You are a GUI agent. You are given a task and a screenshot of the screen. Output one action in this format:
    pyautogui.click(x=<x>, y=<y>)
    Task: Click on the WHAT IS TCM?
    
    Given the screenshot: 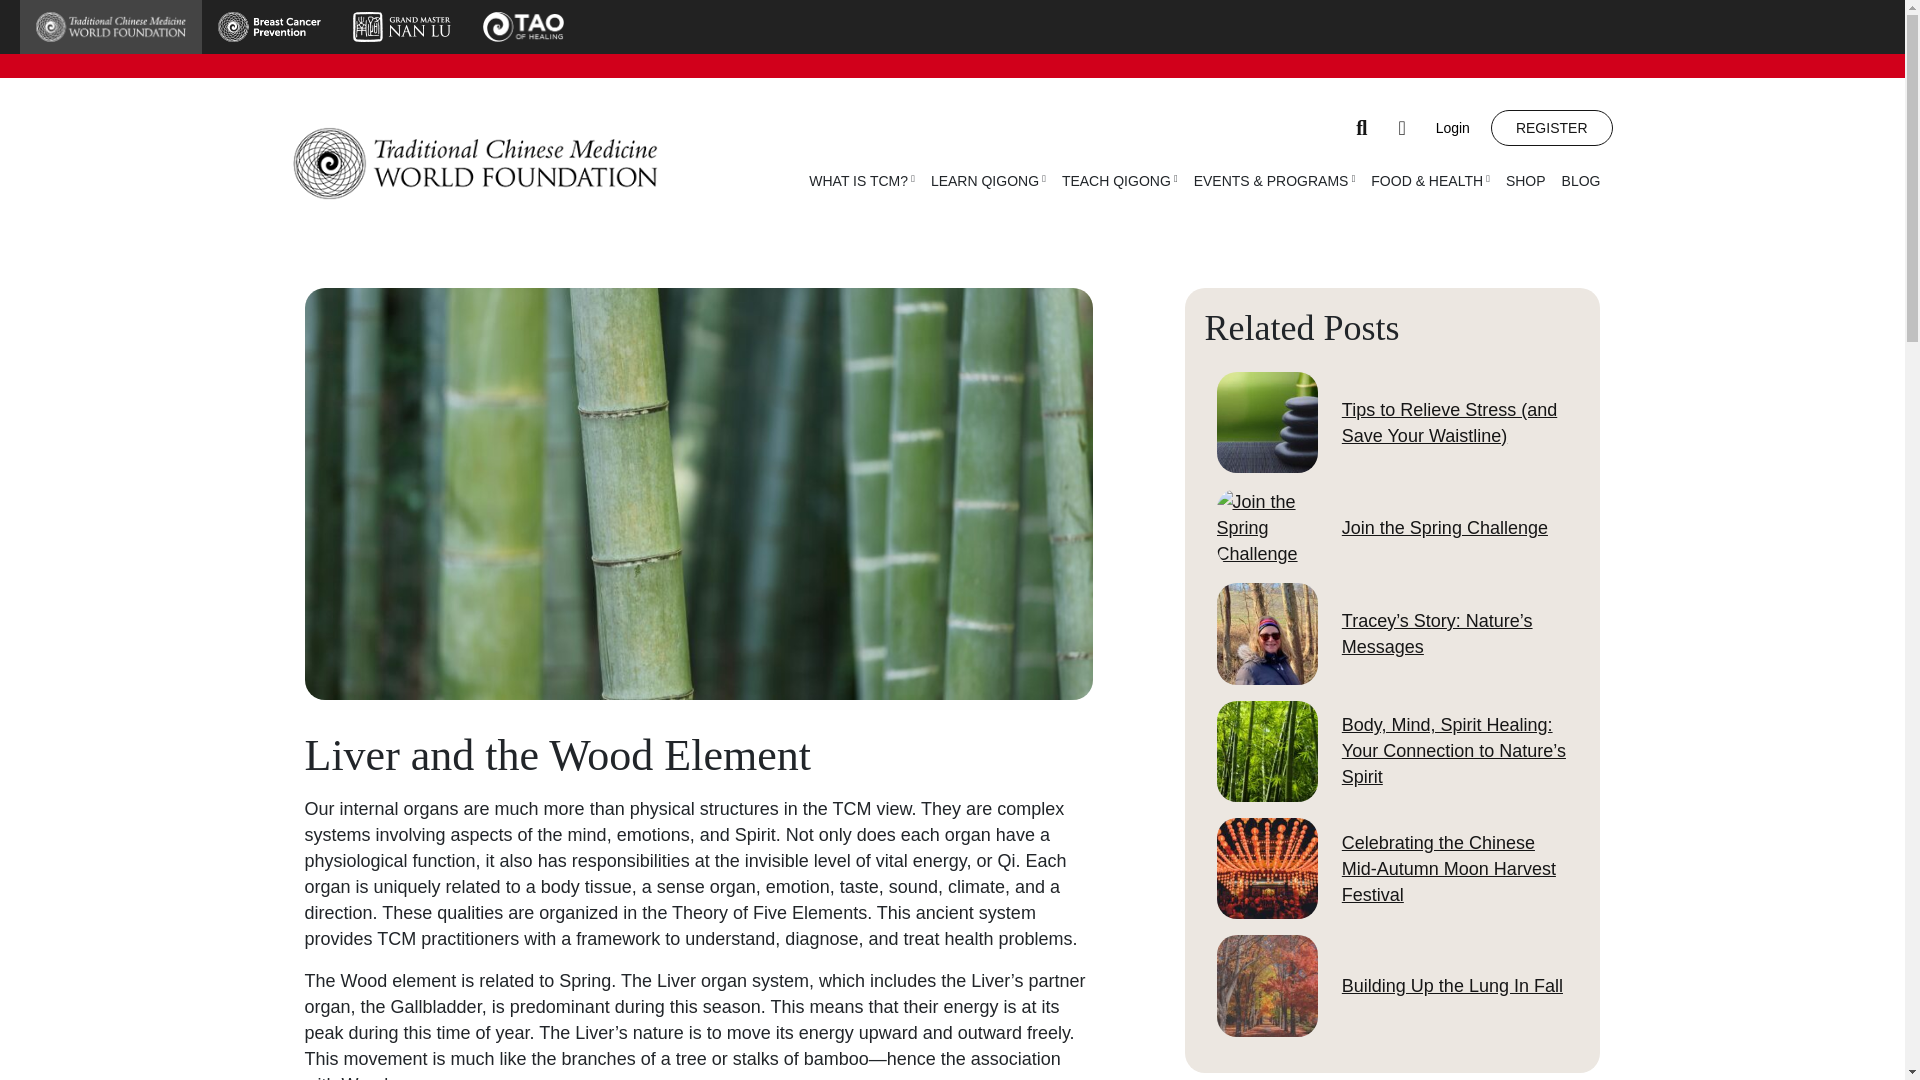 What is the action you would take?
    pyautogui.click(x=862, y=180)
    